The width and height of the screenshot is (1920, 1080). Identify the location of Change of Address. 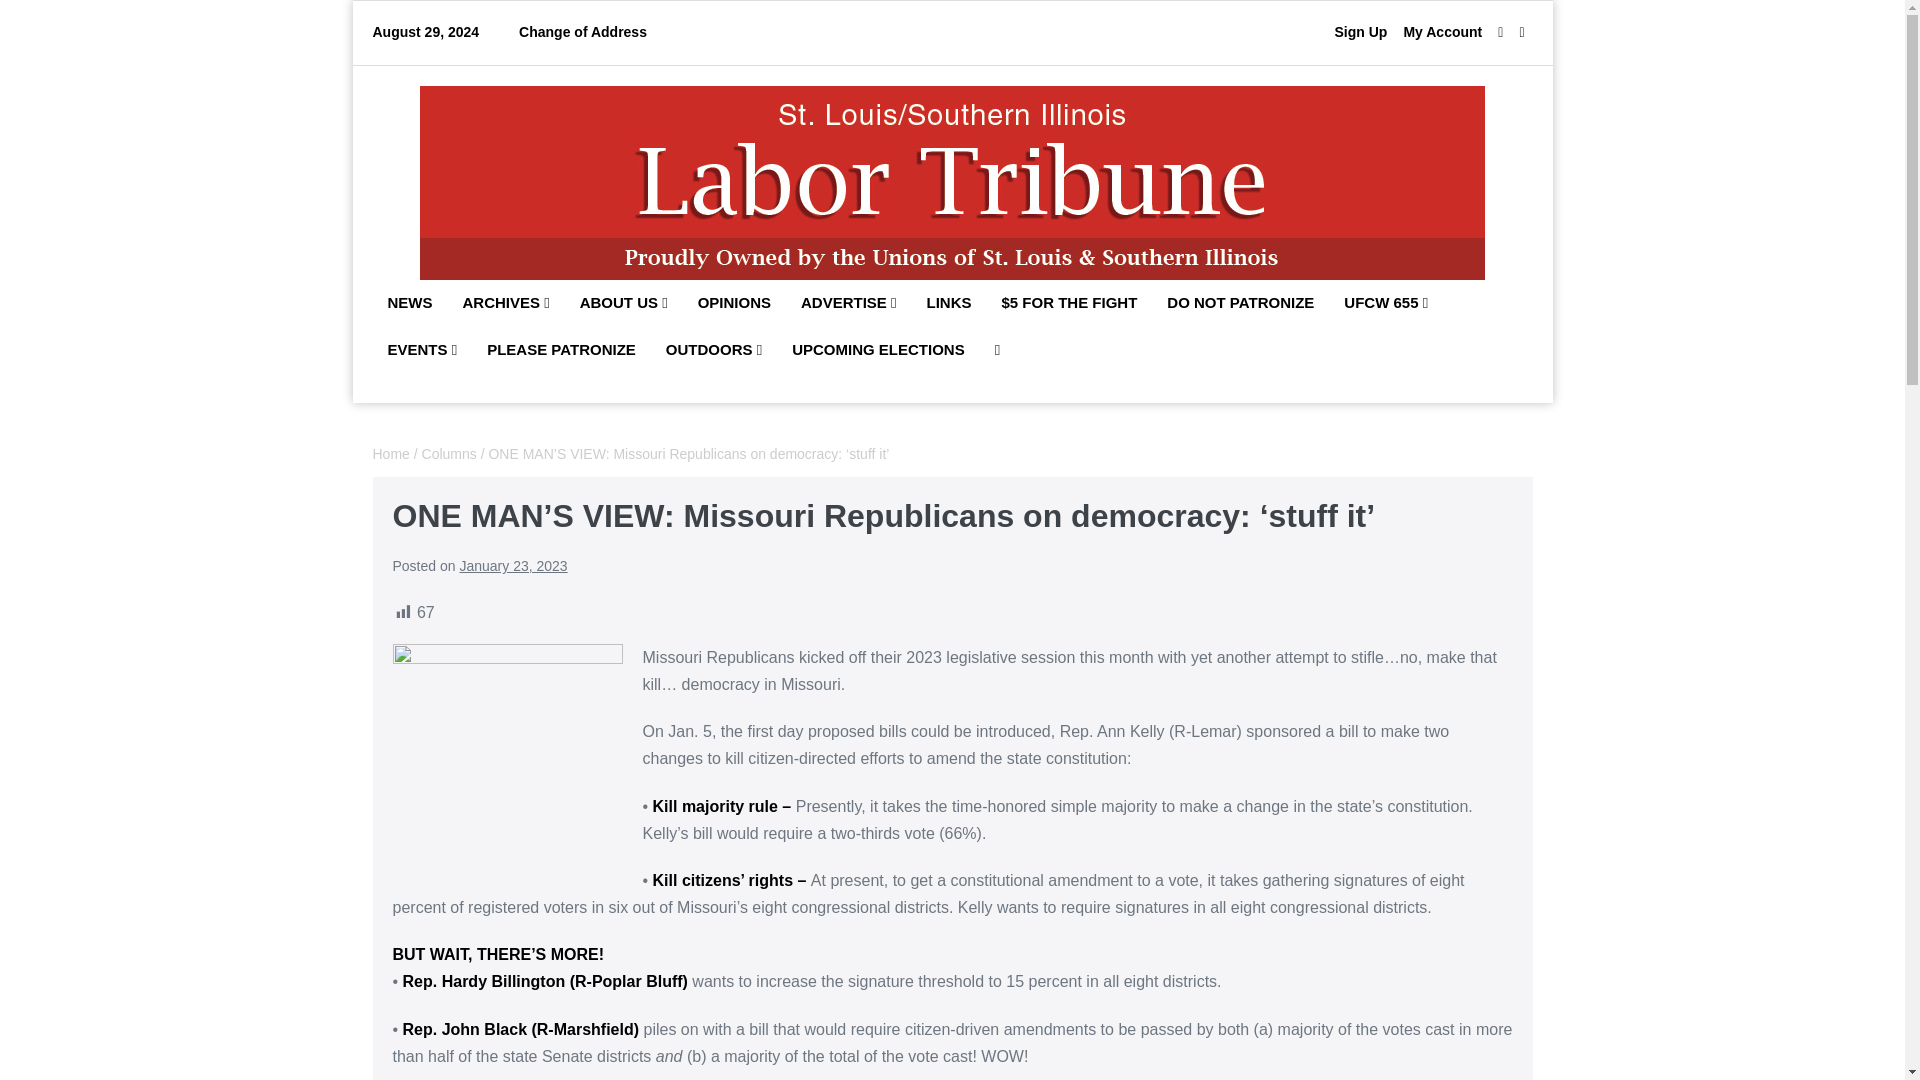
(582, 32).